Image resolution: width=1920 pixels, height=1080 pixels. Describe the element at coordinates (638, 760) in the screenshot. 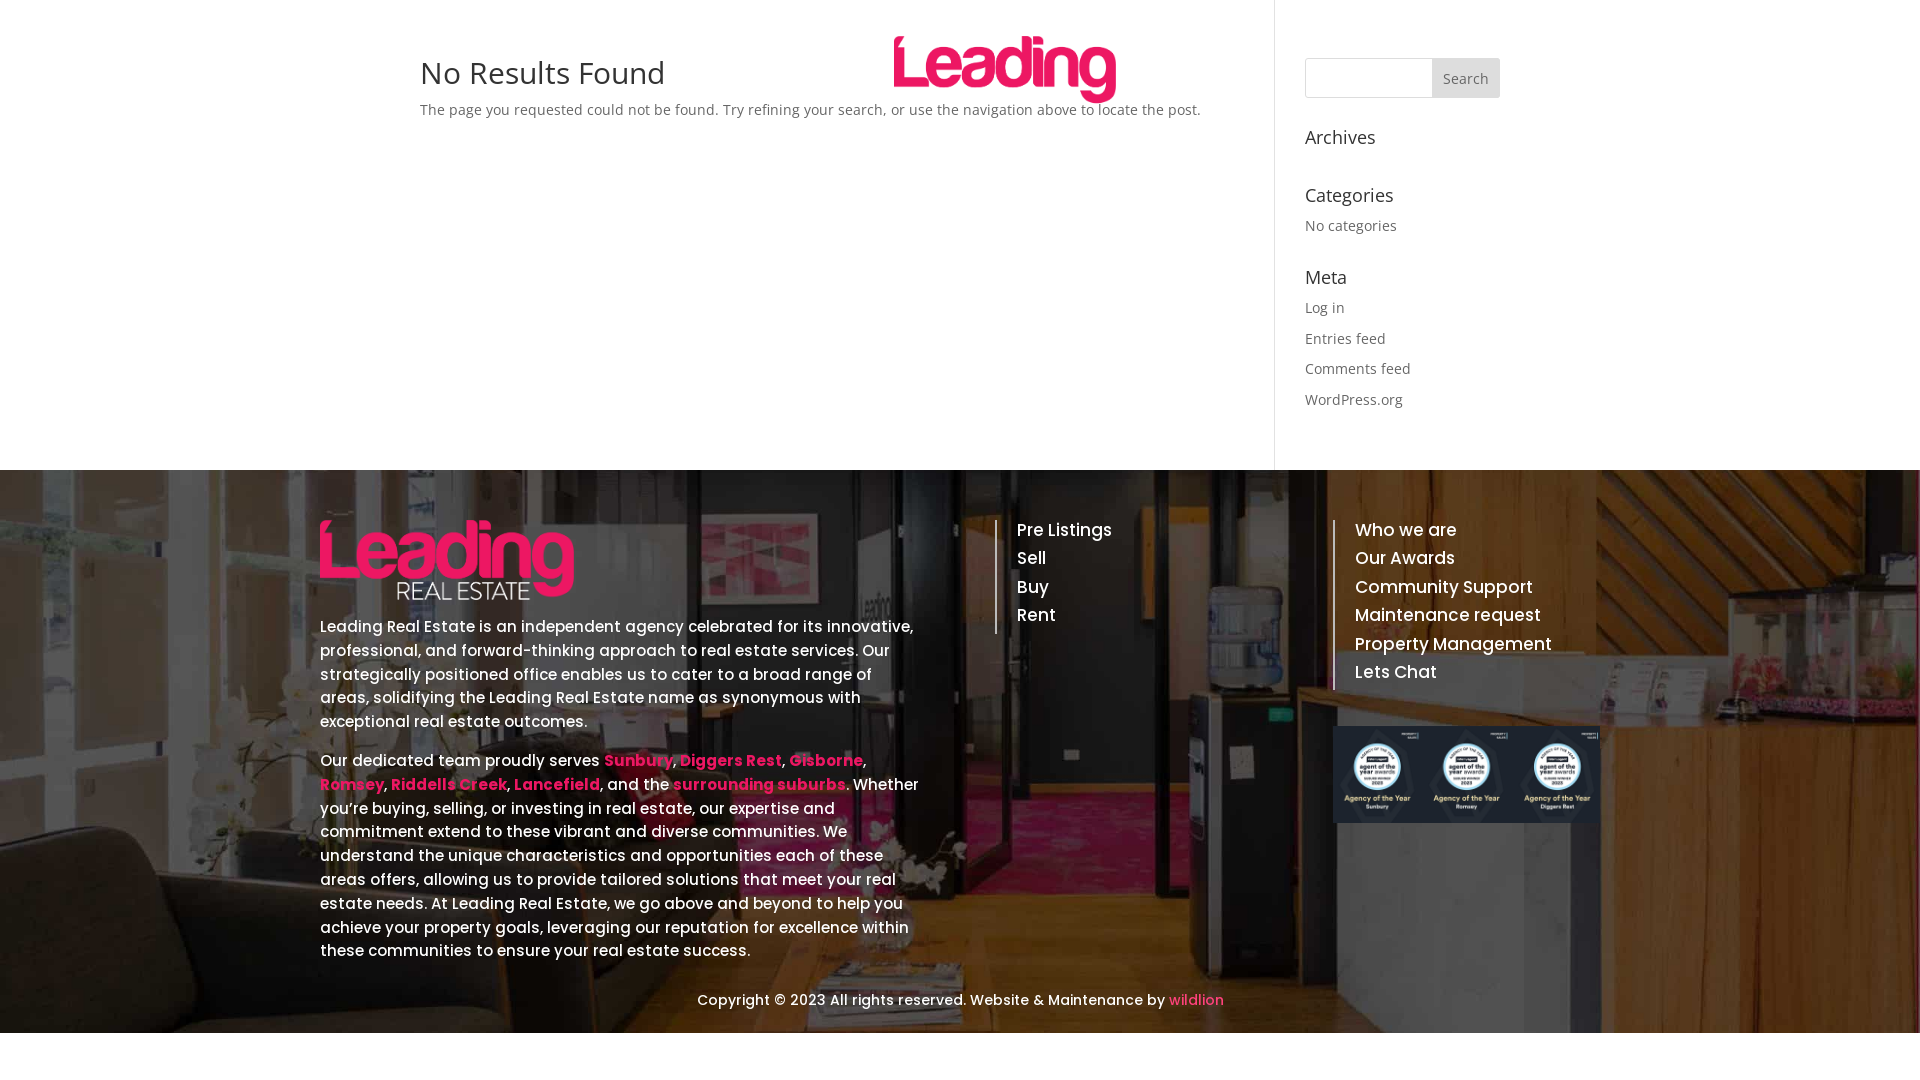

I see `Sunbury` at that location.